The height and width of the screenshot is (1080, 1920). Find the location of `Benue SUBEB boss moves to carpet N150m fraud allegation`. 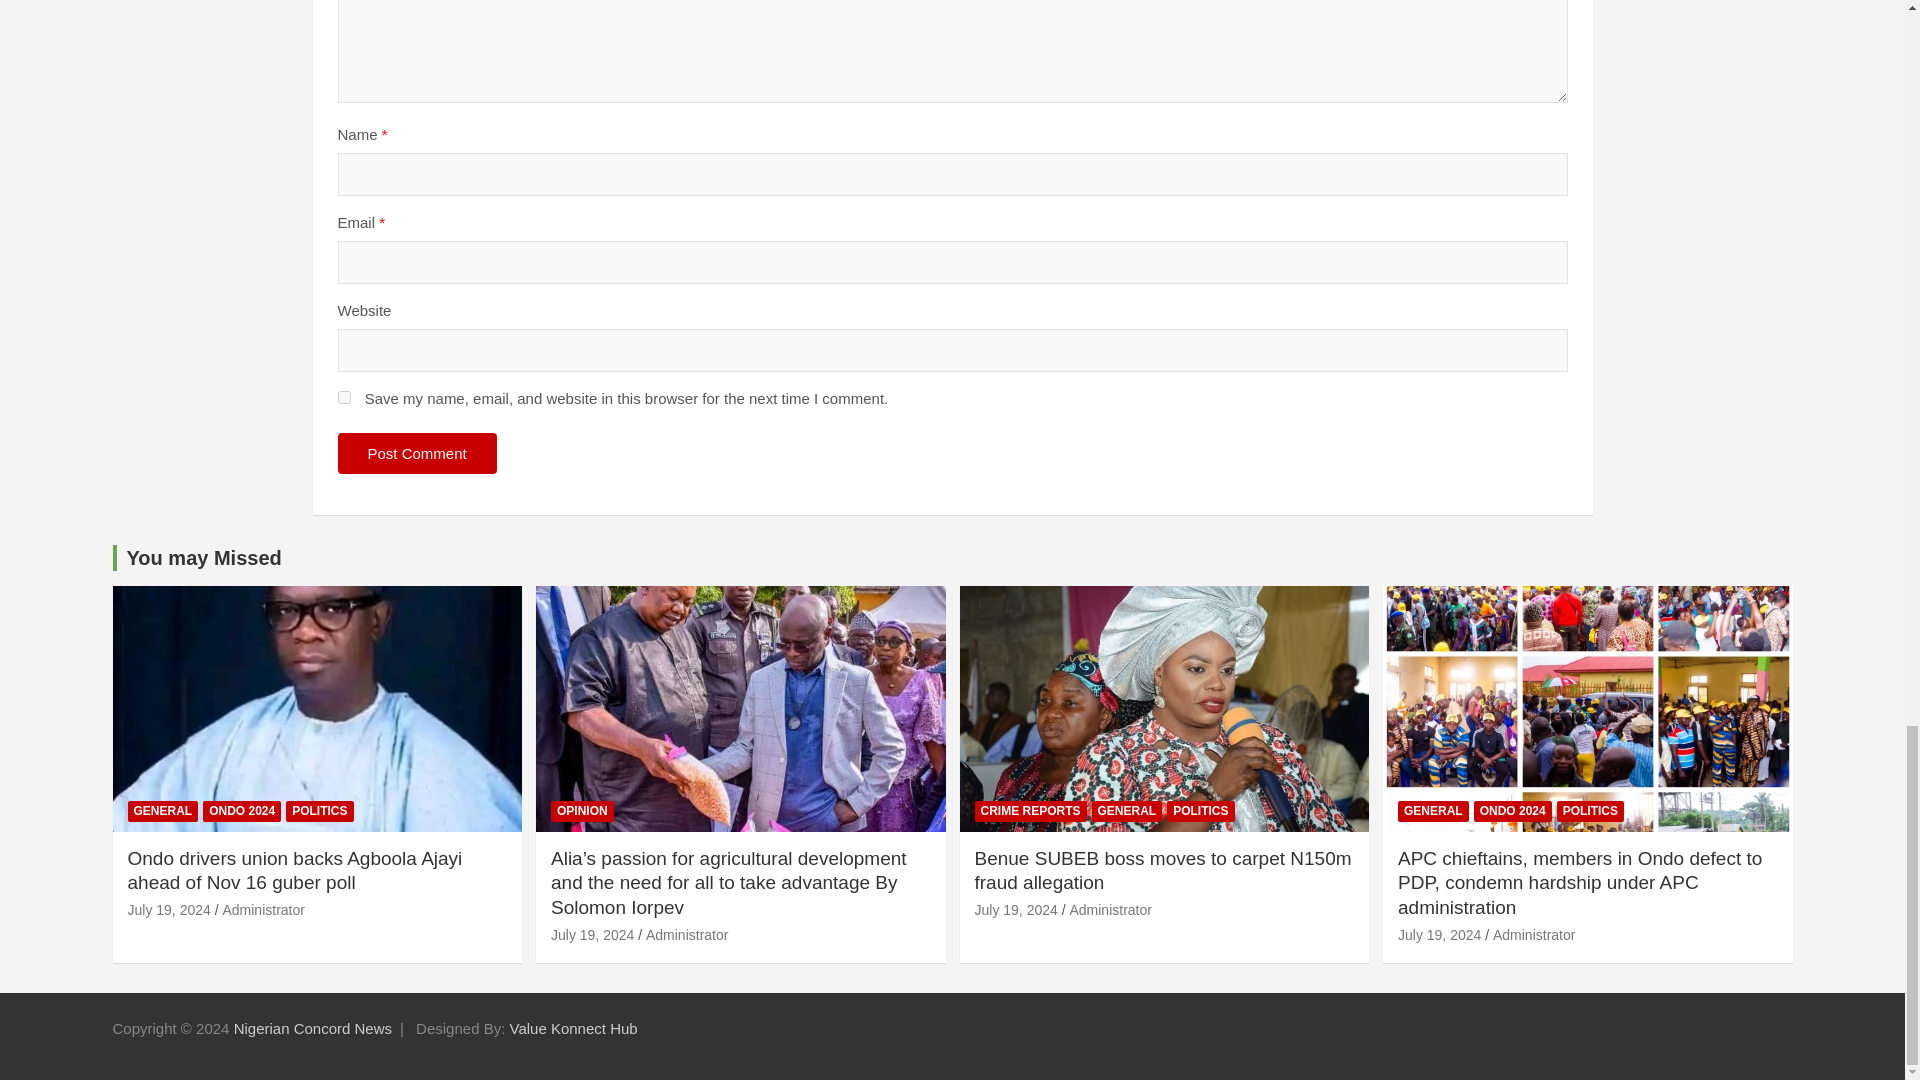

Benue SUBEB boss moves to carpet N150m fraud allegation is located at coordinates (1015, 910).